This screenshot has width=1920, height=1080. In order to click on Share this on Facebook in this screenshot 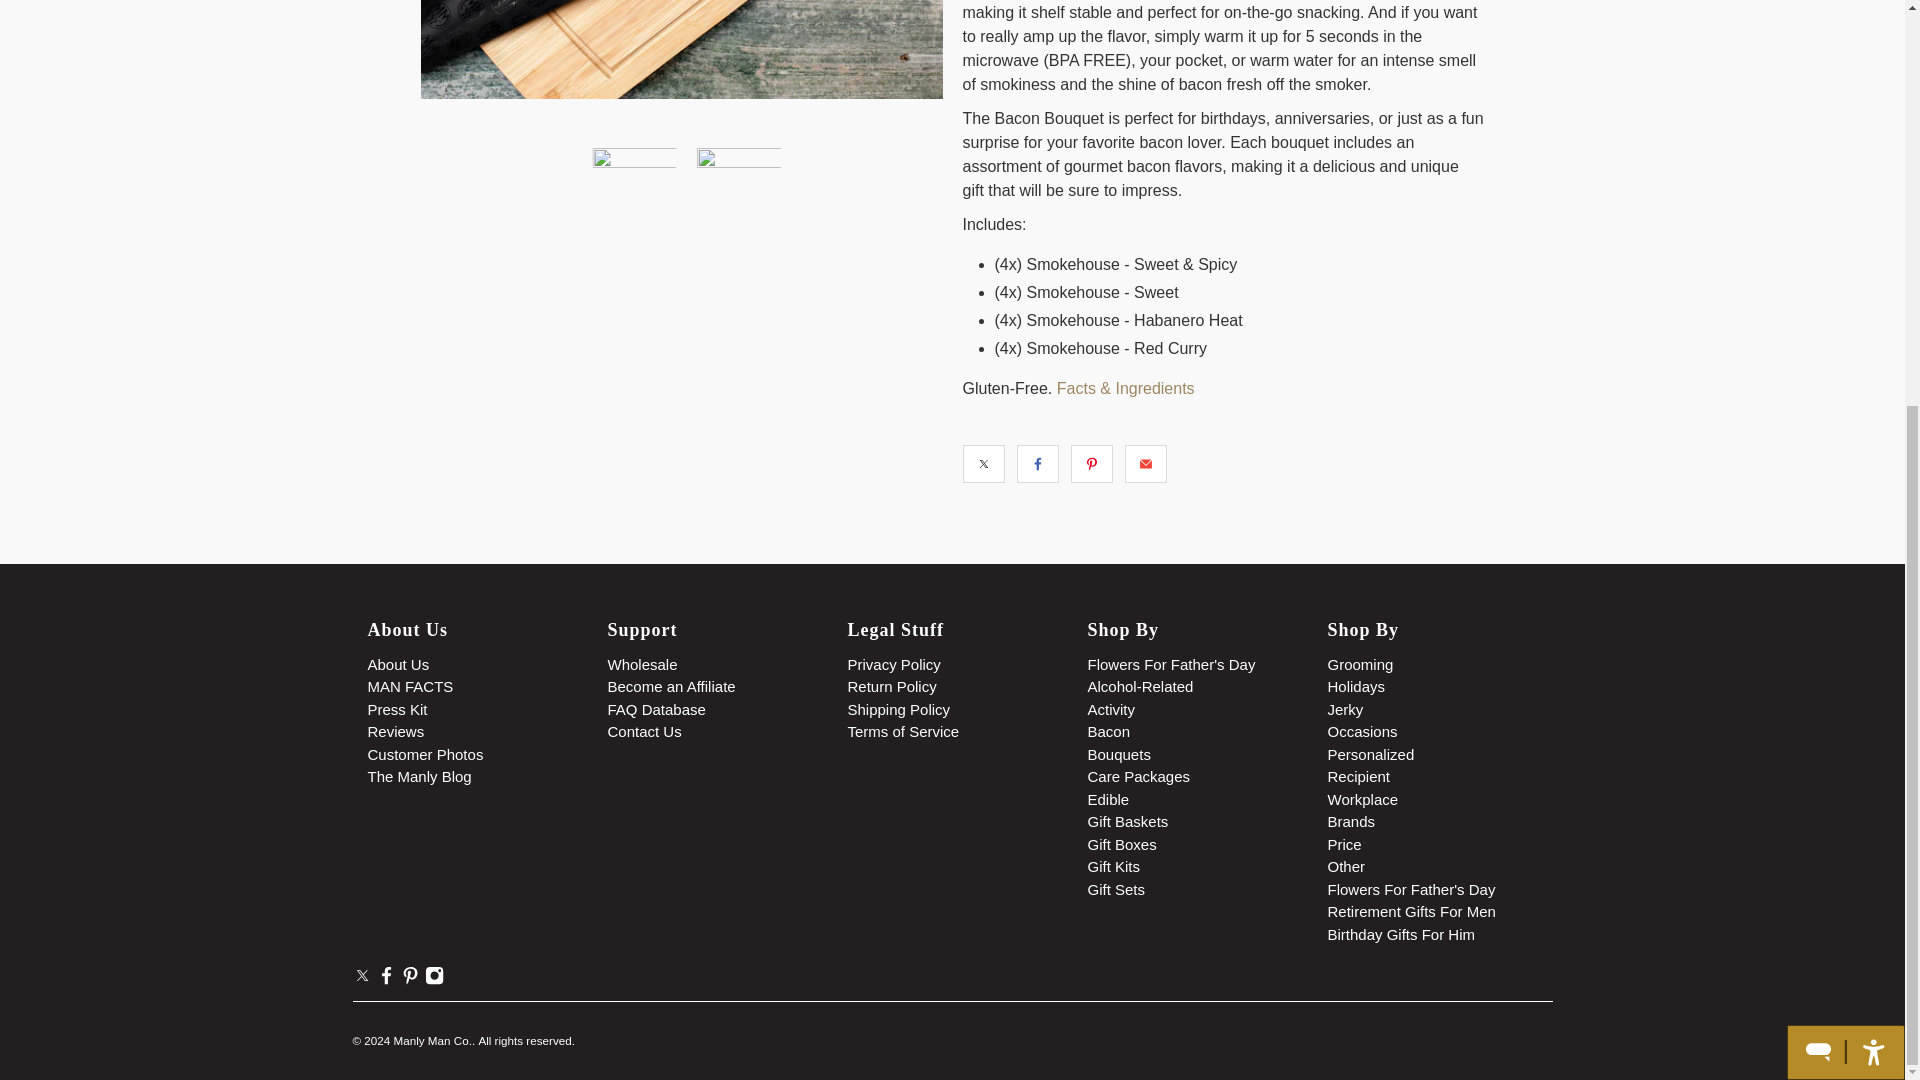, I will do `click(1036, 463)`.